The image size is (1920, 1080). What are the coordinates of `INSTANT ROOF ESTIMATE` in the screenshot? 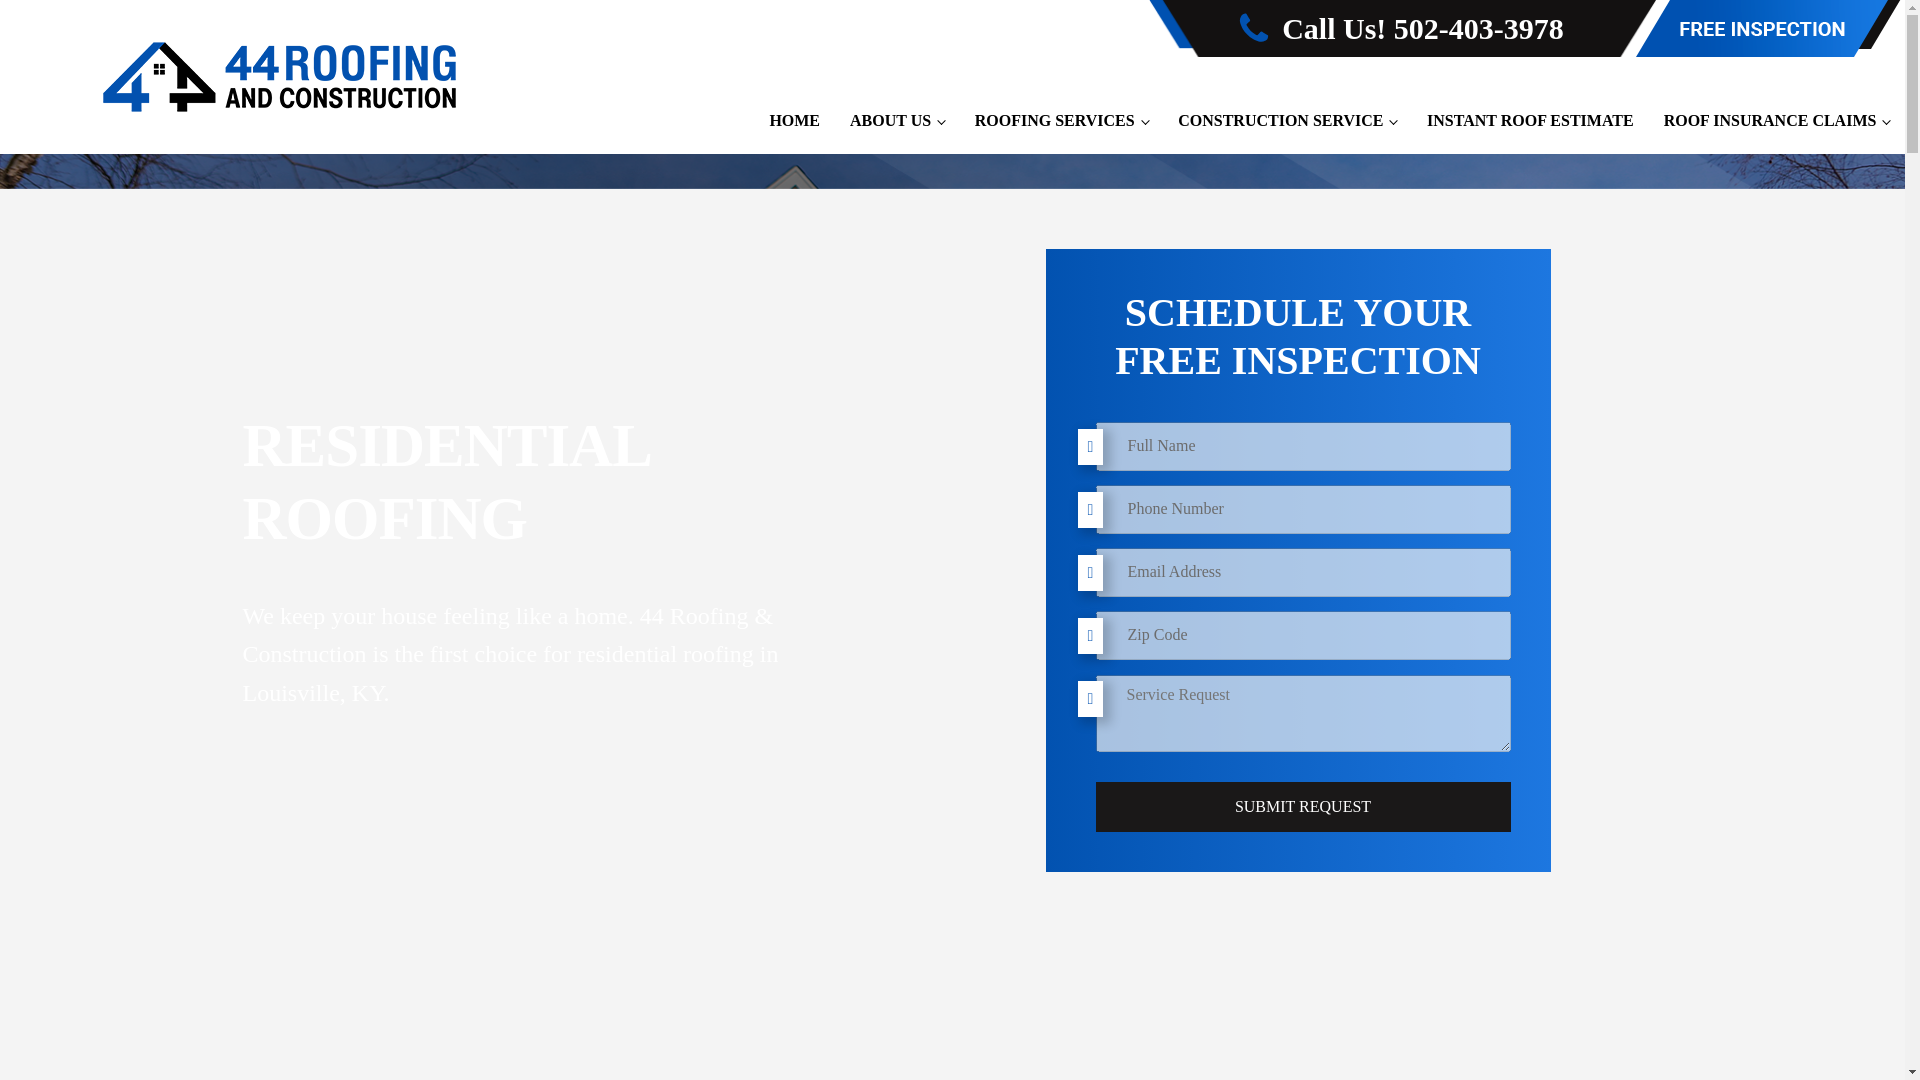 It's located at (1530, 120).